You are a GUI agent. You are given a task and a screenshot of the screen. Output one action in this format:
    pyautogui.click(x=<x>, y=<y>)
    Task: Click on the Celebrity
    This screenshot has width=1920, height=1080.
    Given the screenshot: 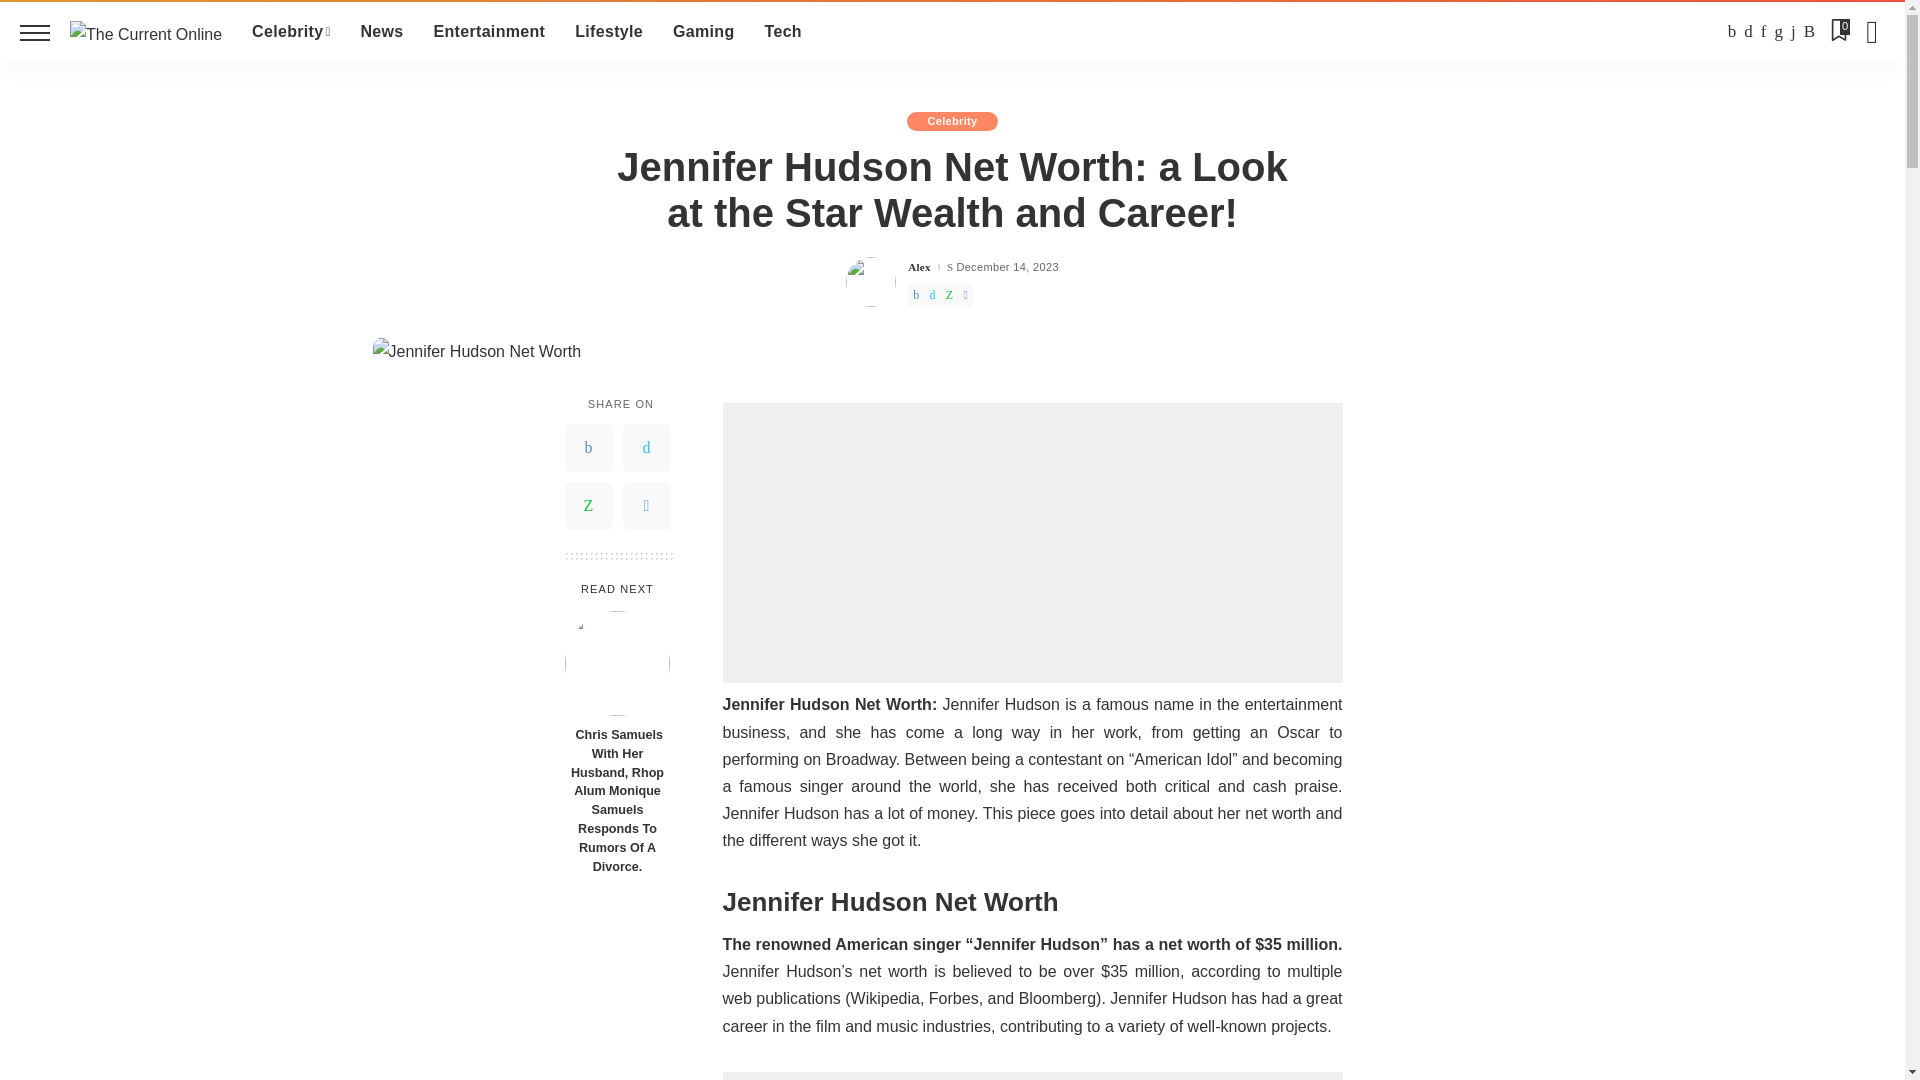 What is the action you would take?
    pyautogui.click(x=290, y=32)
    